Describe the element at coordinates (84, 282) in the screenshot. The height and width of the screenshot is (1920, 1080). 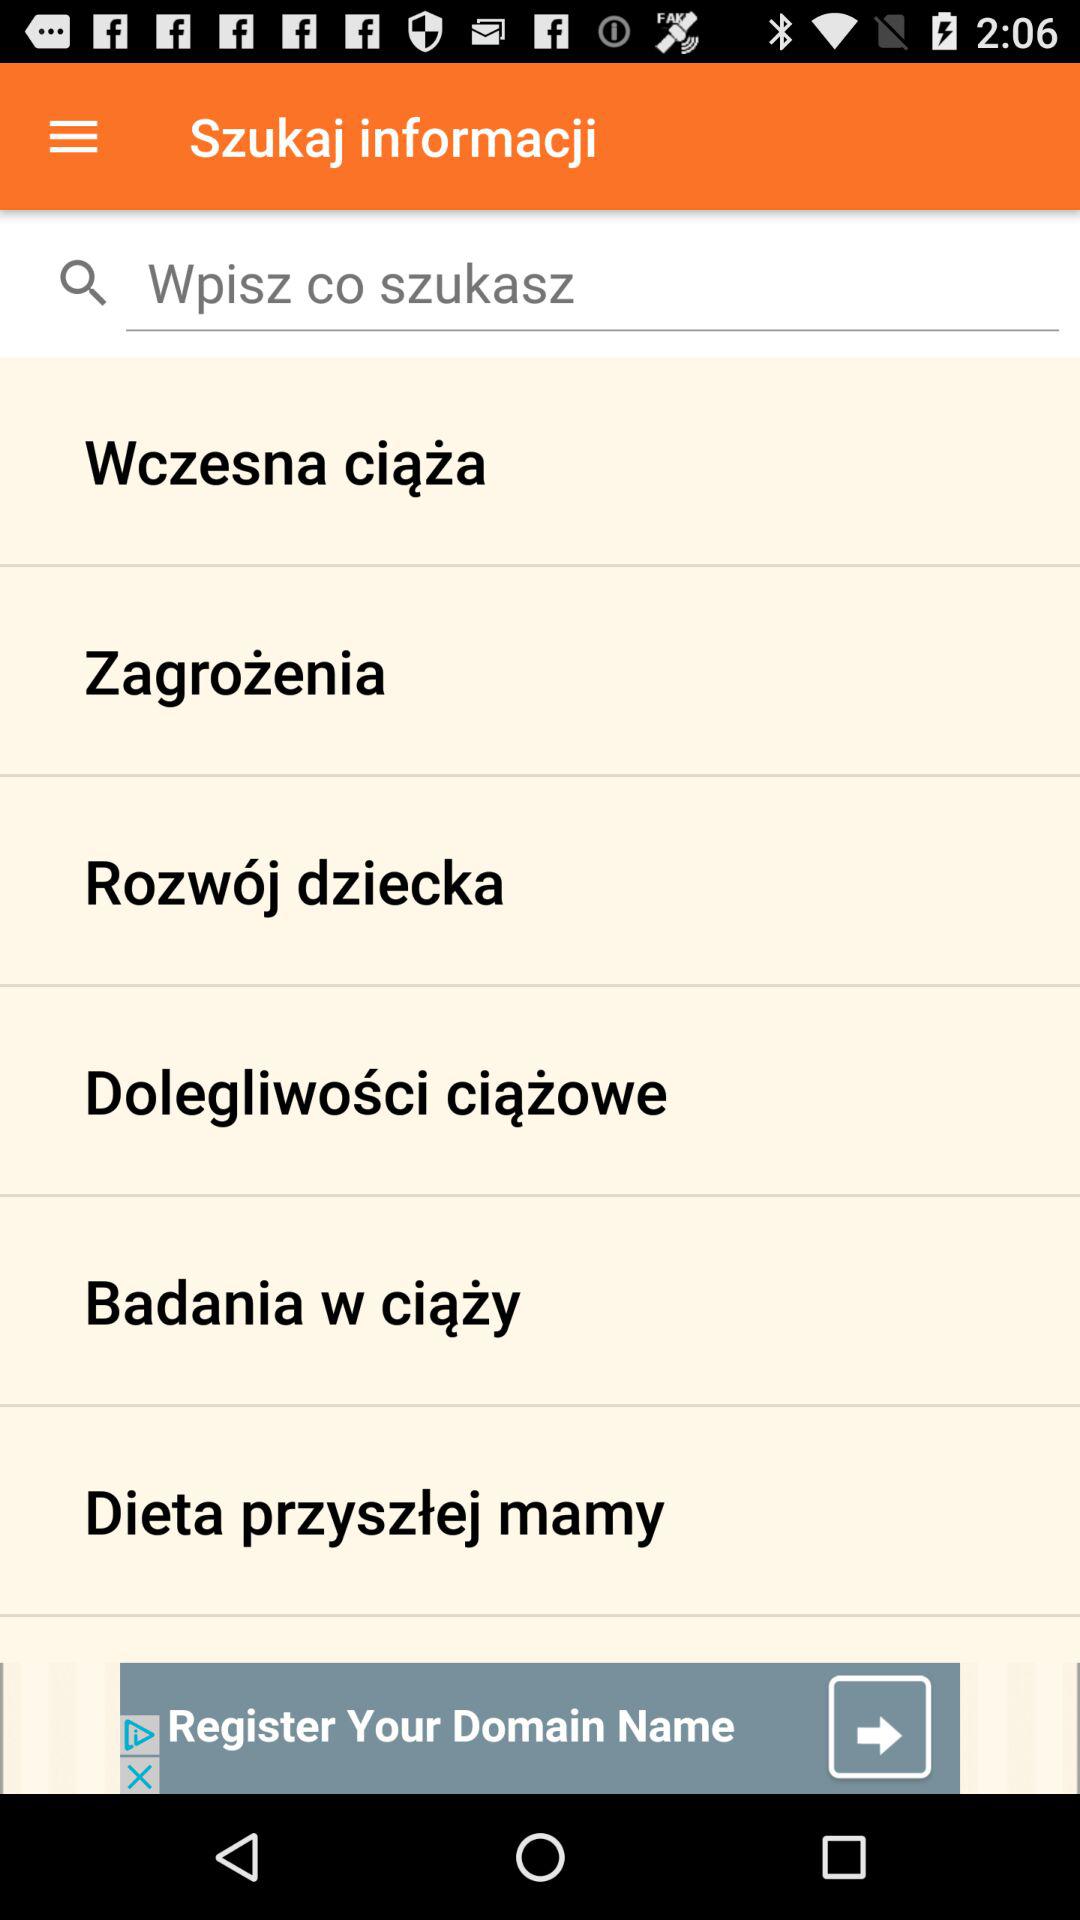
I see `click on the search icon` at that location.